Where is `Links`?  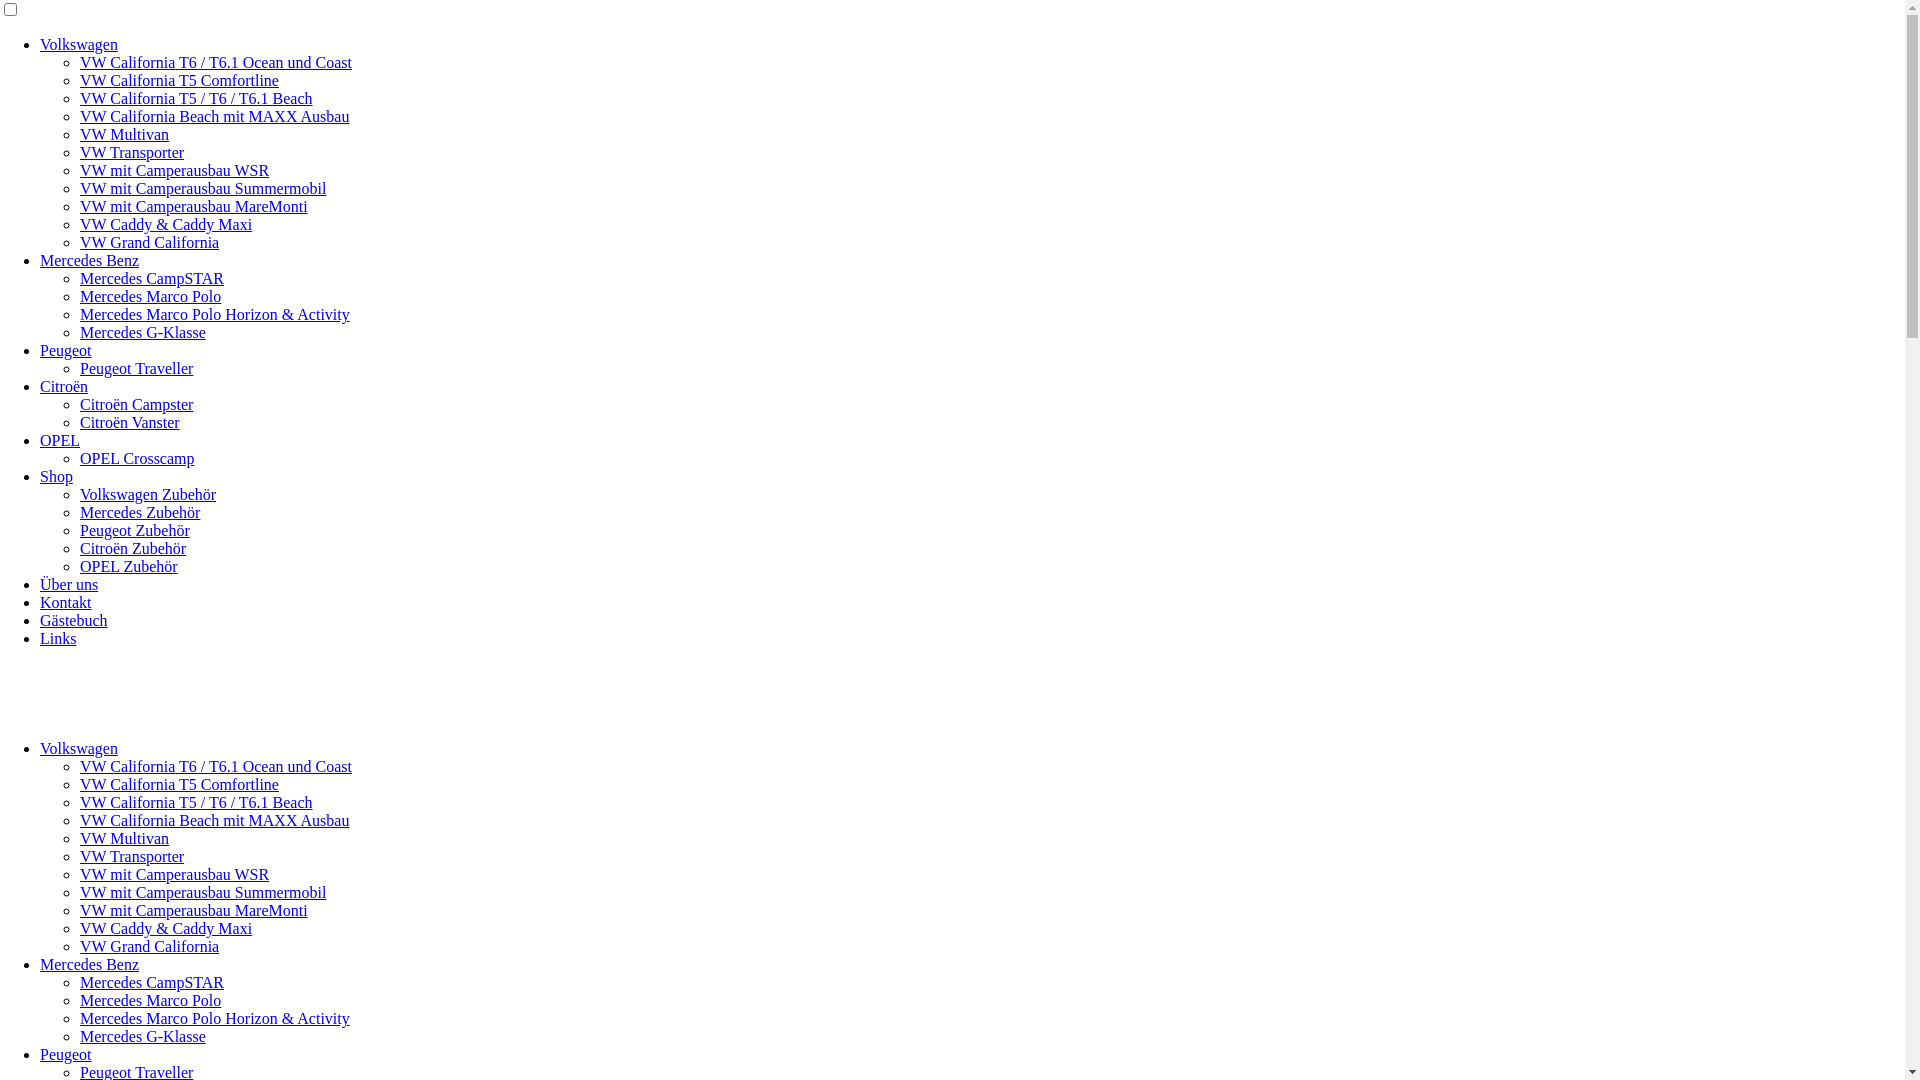
Links is located at coordinates (58, 638).